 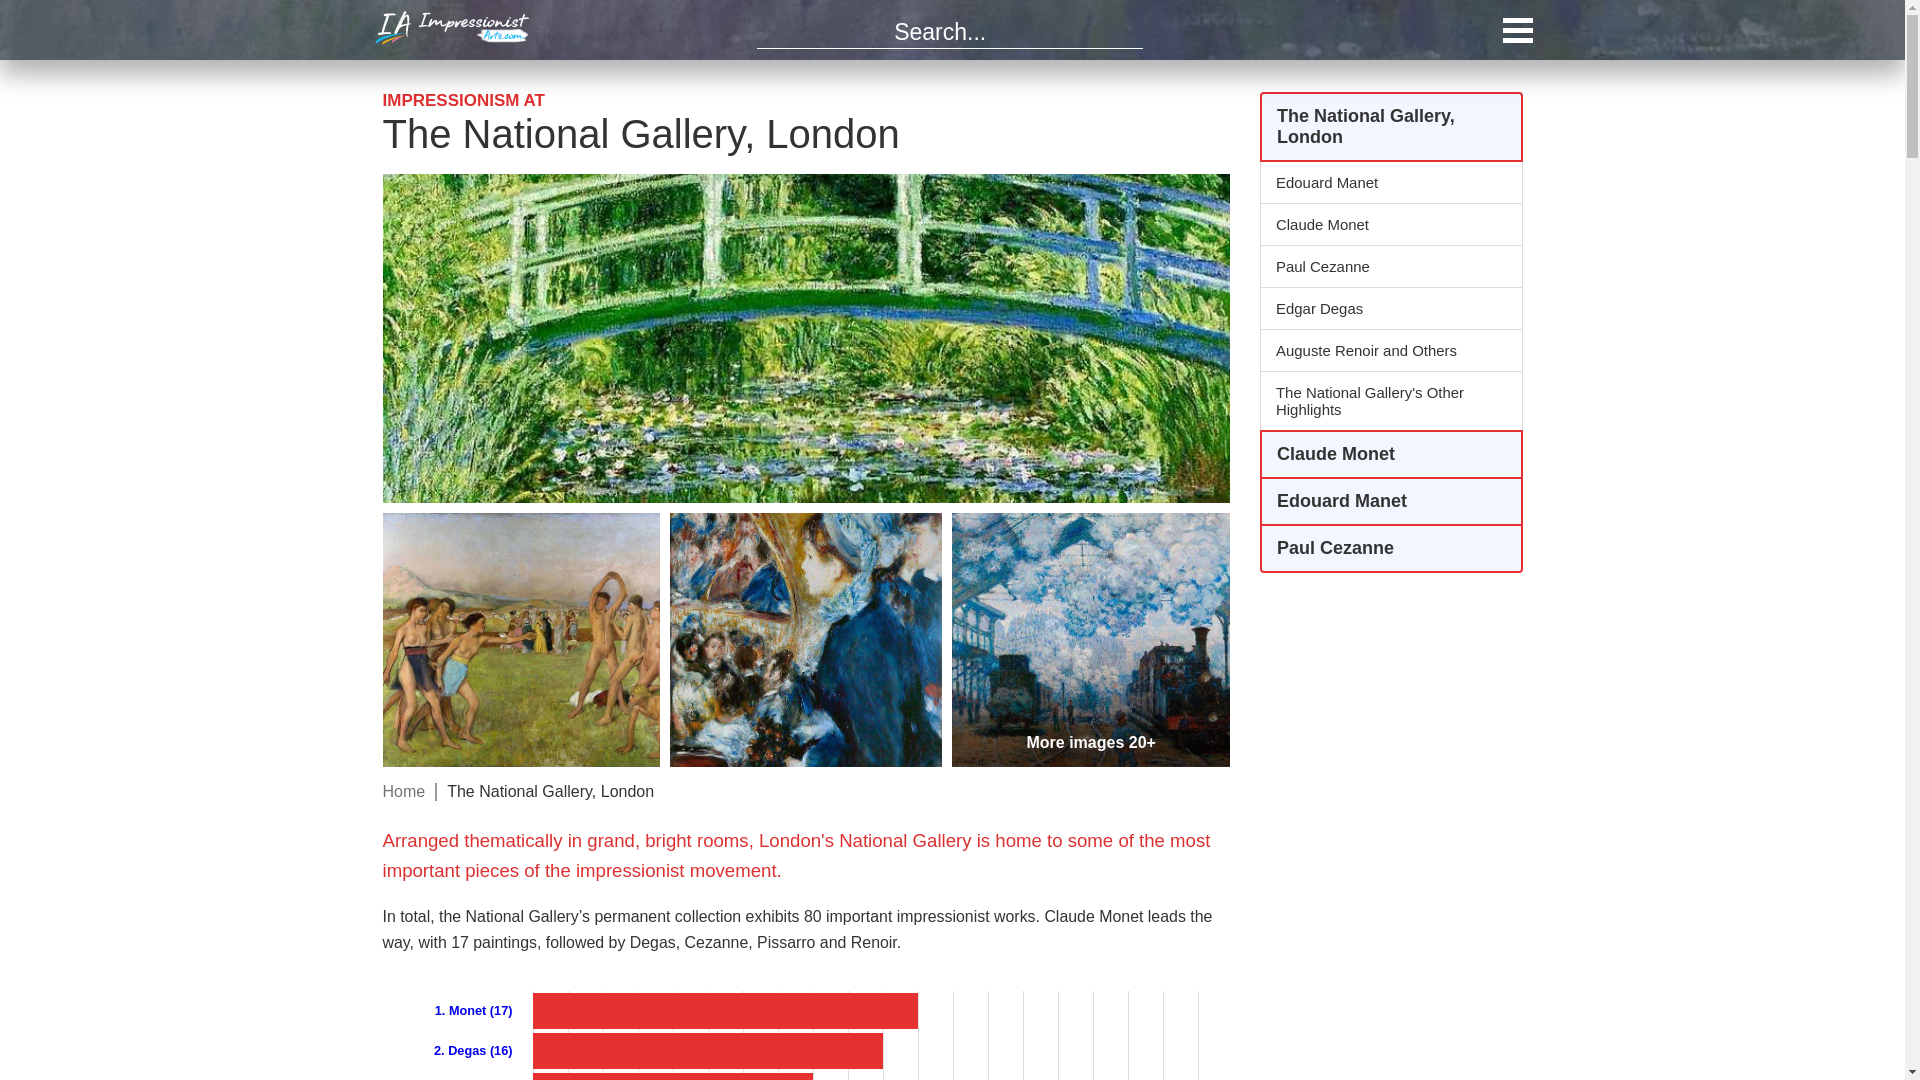 I want to click on Paul Cezanne, so click(x=1390, y=266).